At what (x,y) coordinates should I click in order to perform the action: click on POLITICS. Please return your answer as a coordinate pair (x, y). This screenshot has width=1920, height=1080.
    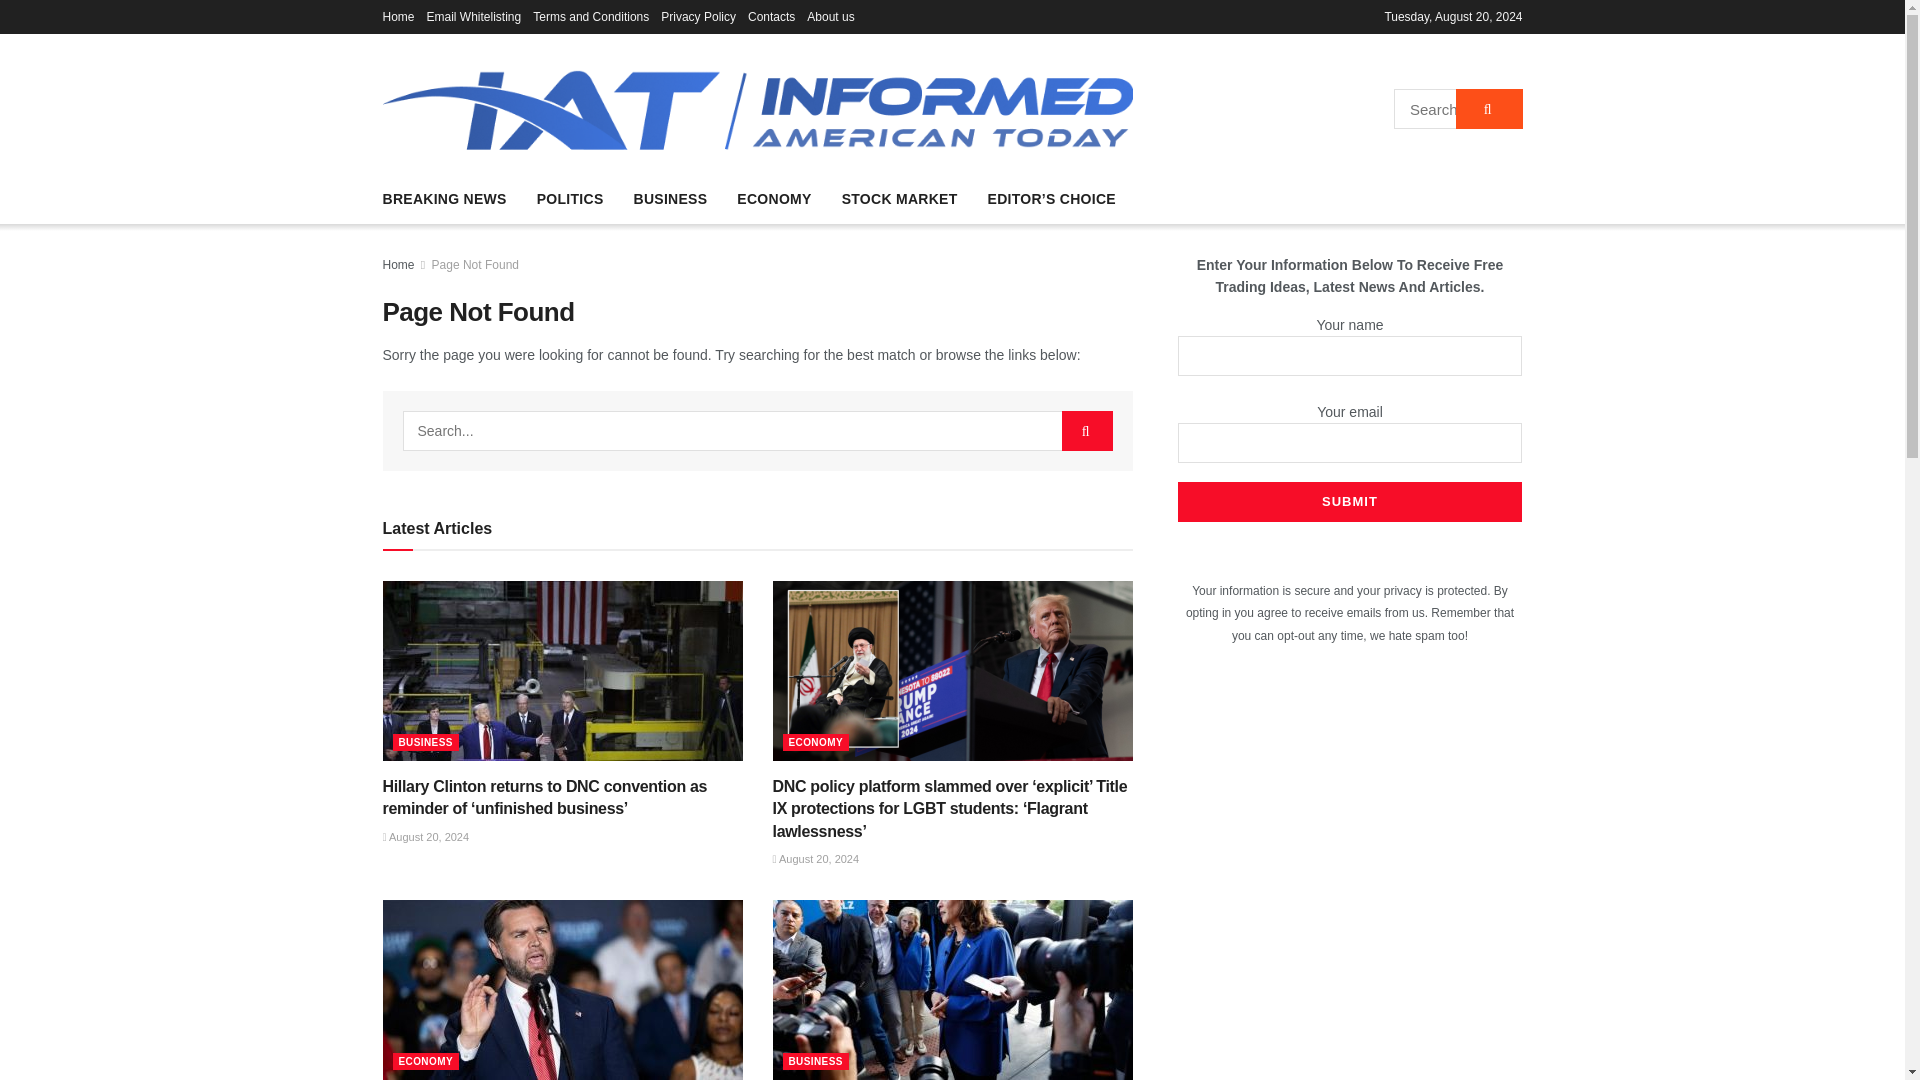
    Looking at the image, I should click on (570, 198).